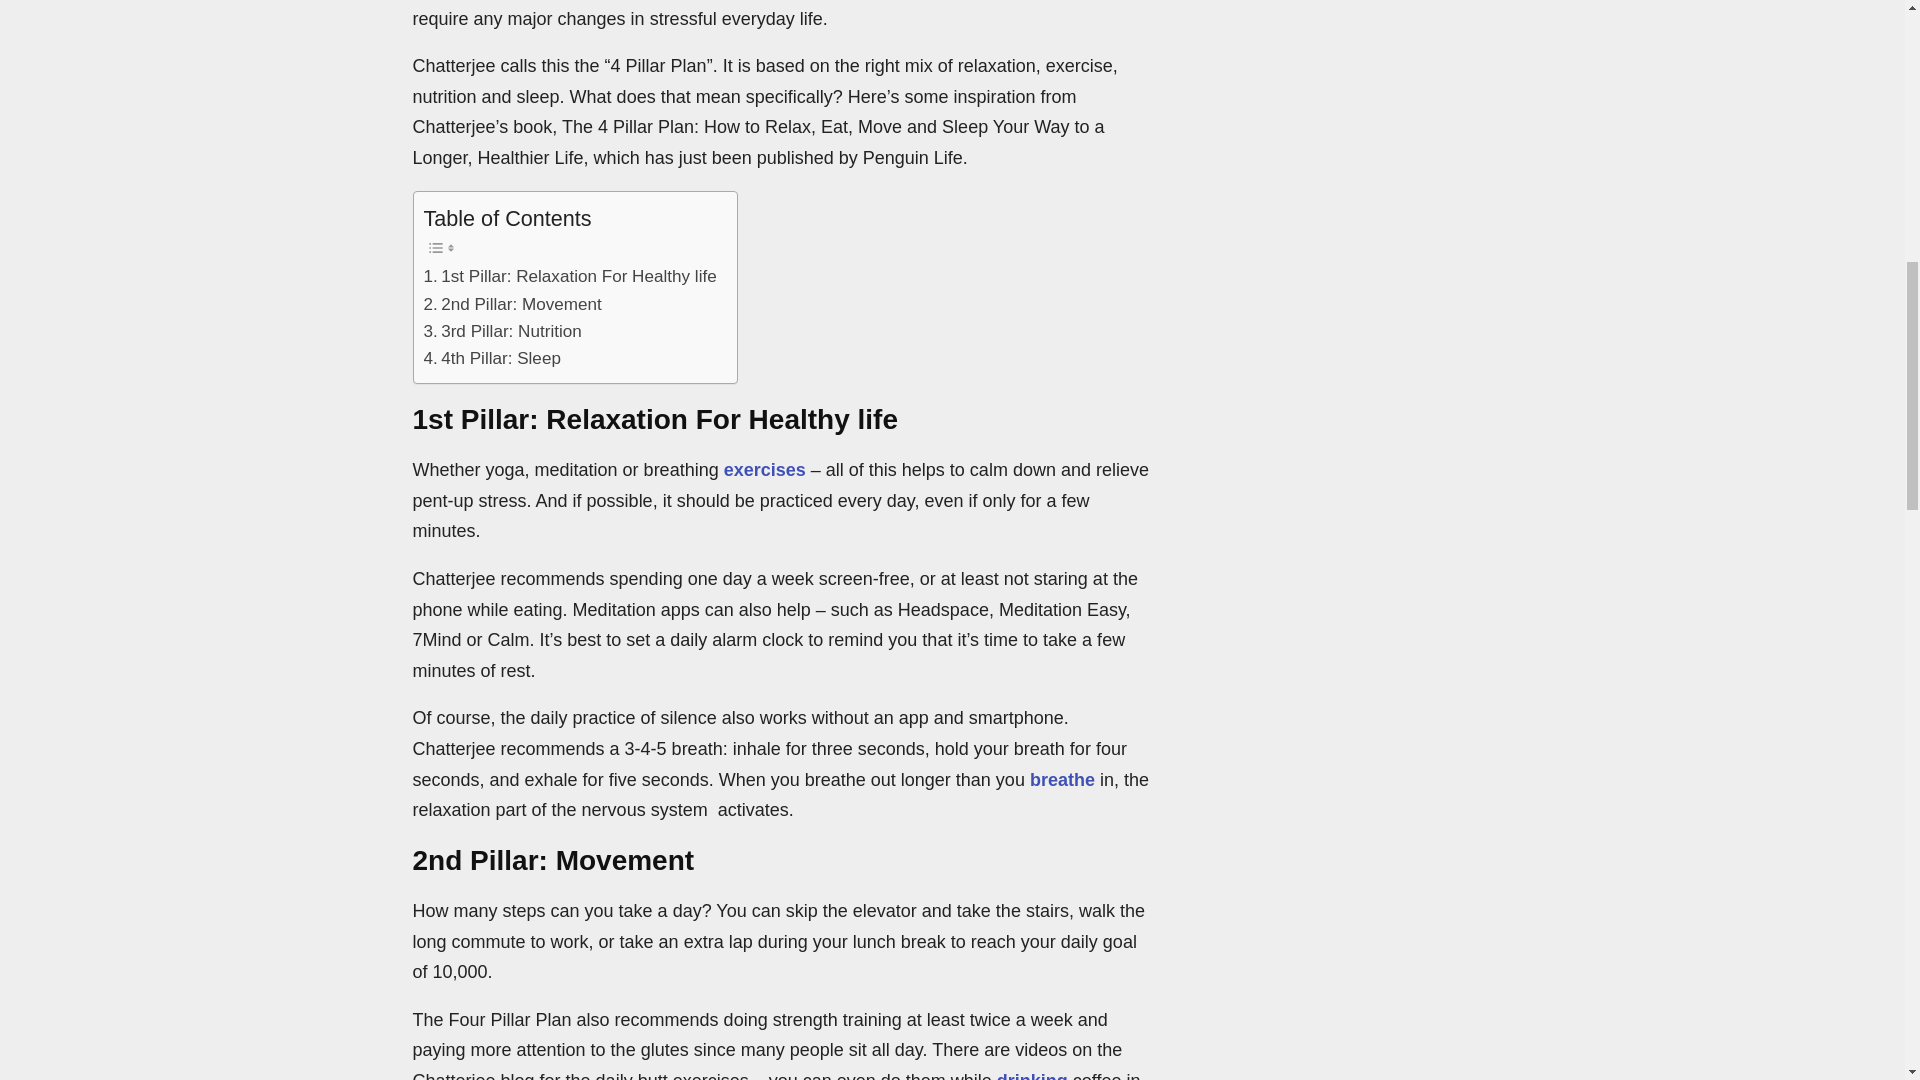 The height and width of the screenshot is (1080, 1920). Describe the element at coordinates (502, 330) in the screenshot. I see `3rd Pillar: Nutrition` at that location.